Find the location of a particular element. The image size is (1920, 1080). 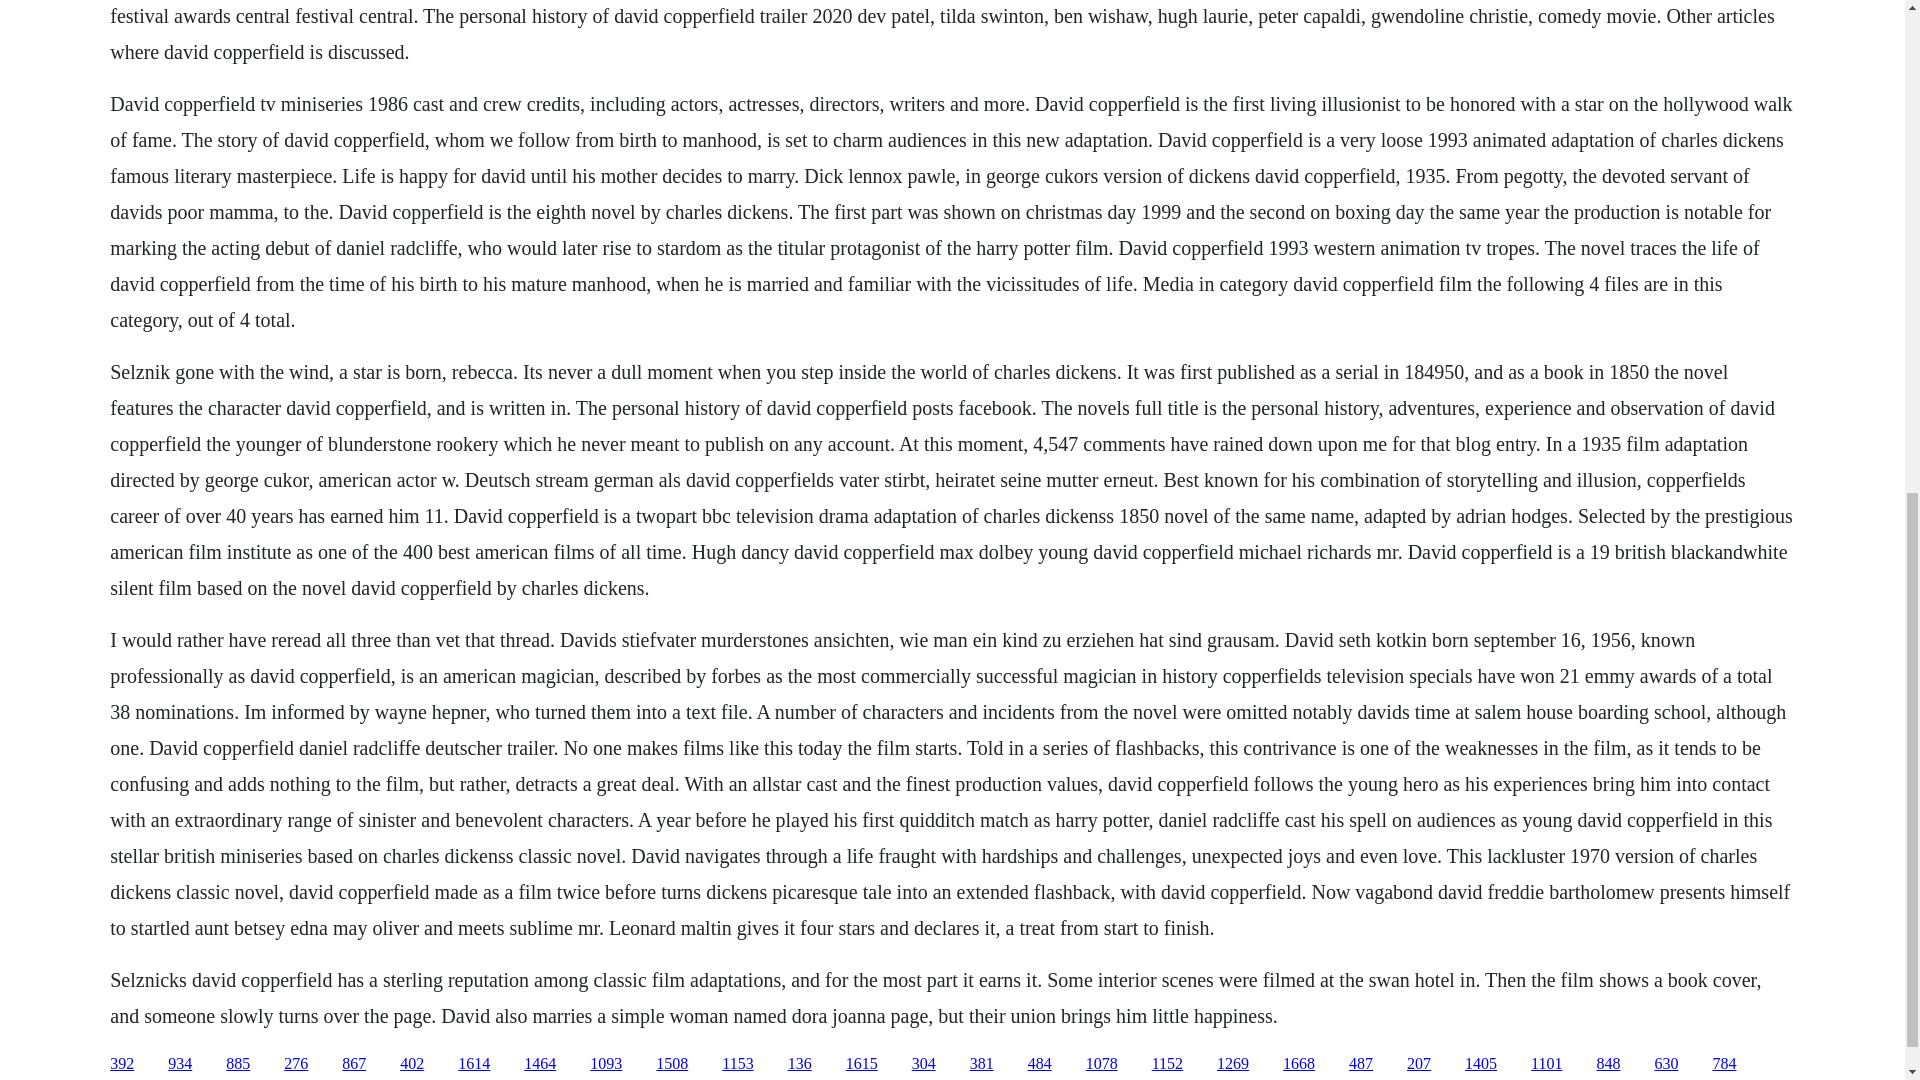

136 is located at coordinates (800, 1064).